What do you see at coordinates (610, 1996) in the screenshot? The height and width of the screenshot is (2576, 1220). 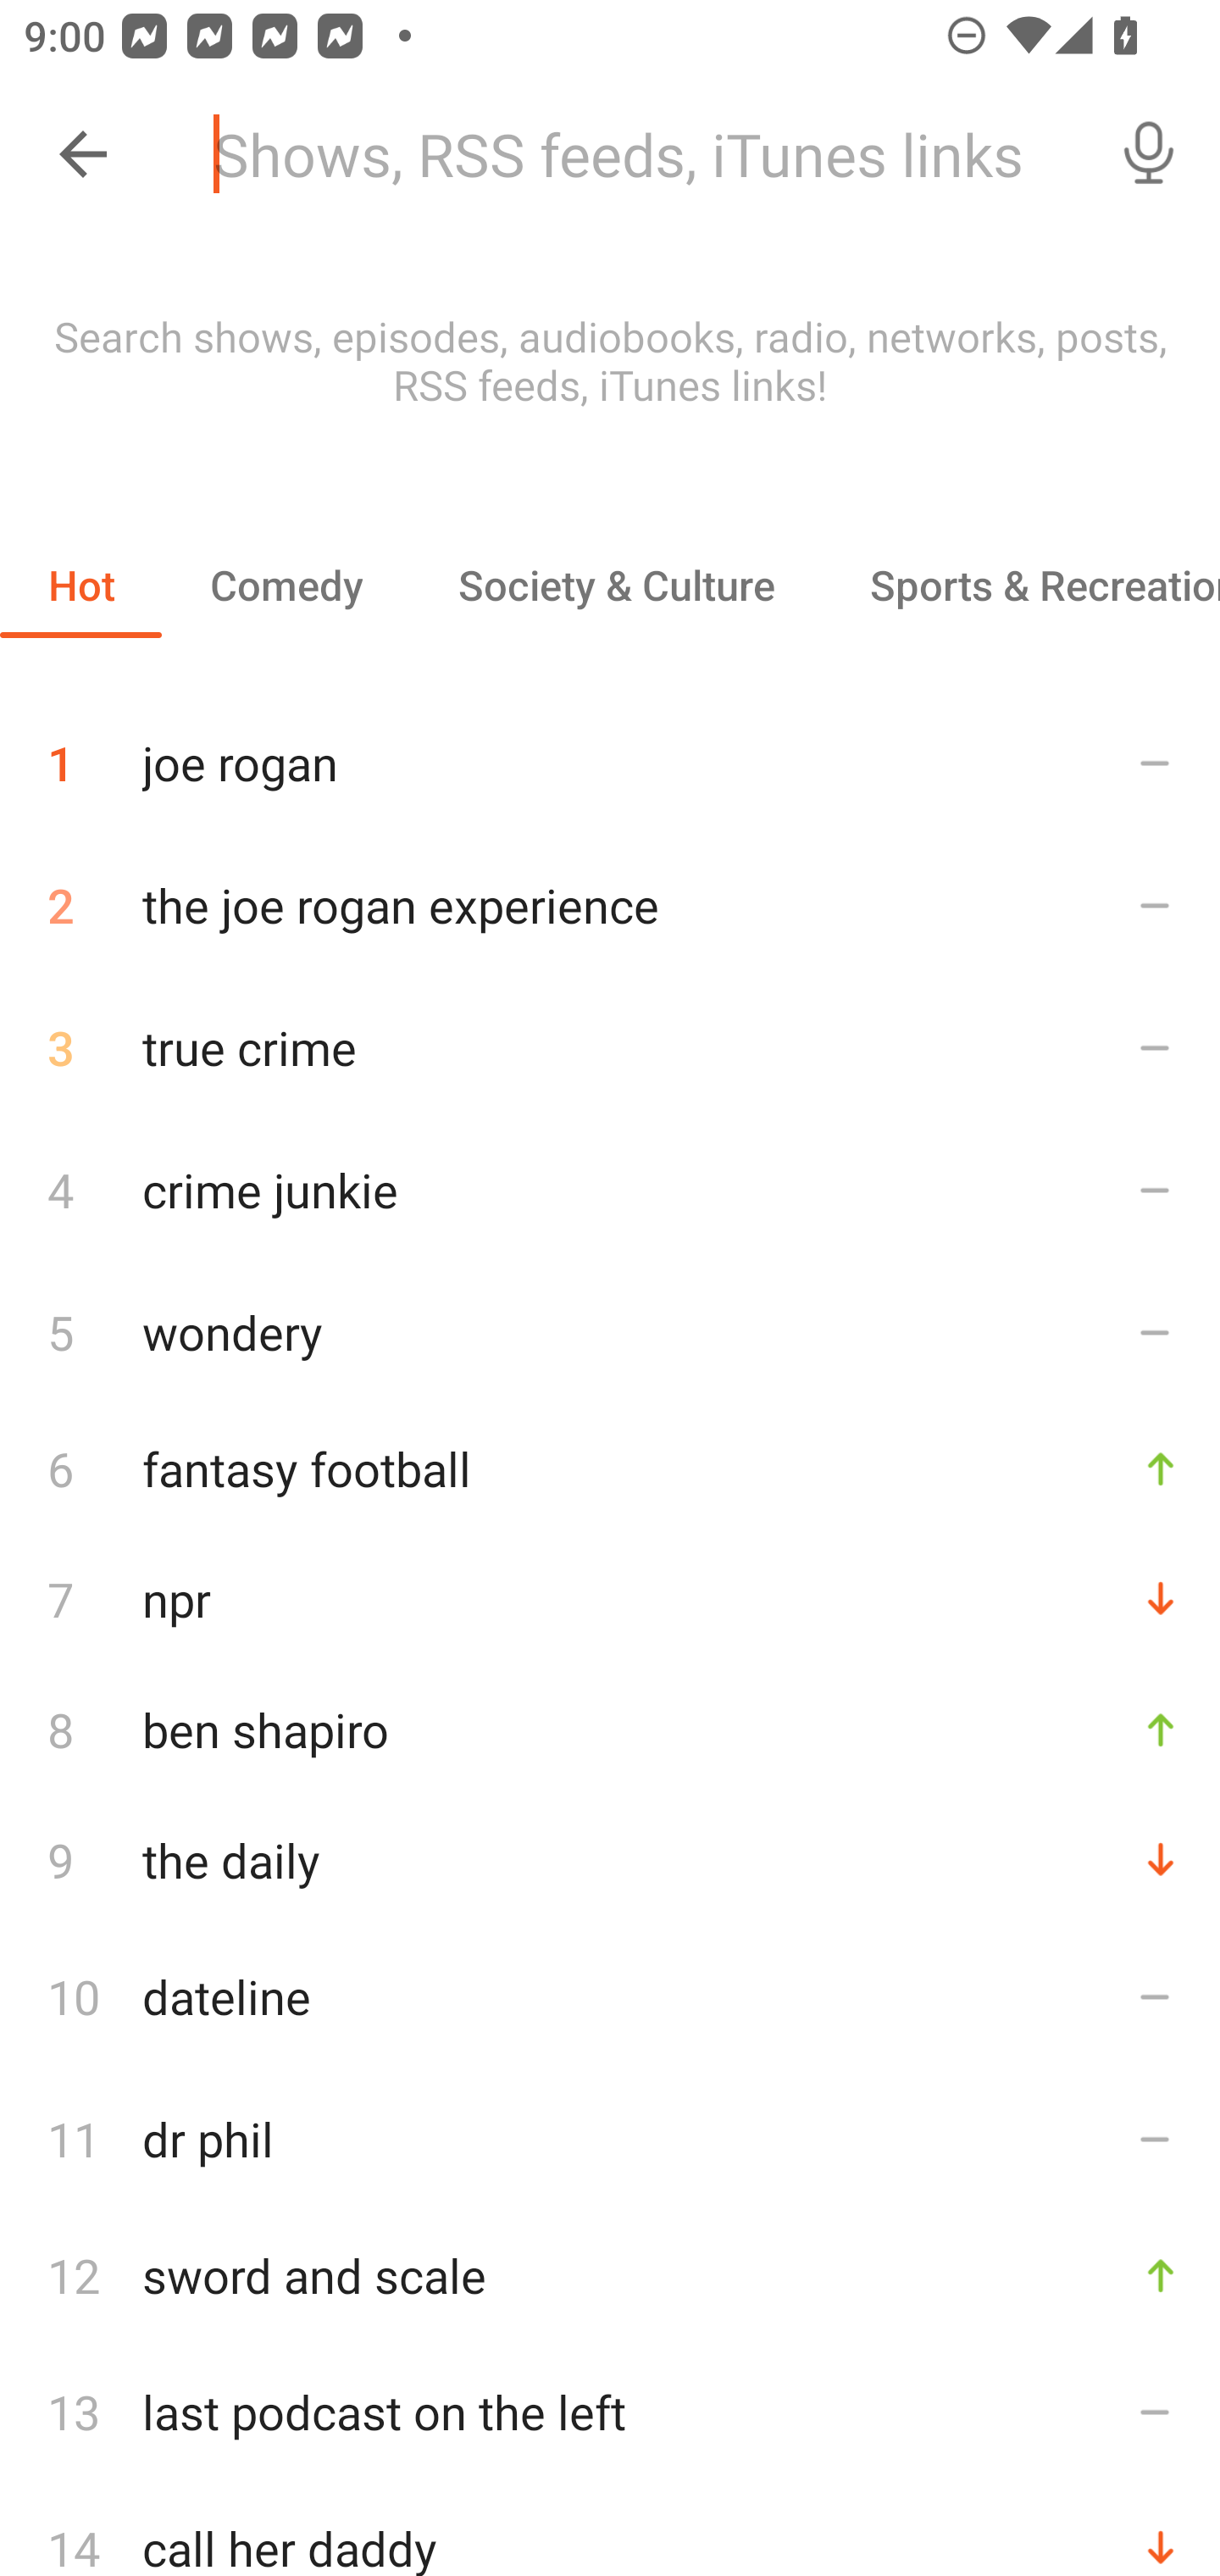 I see `10 dateline` at bounding box center [610, 1996].